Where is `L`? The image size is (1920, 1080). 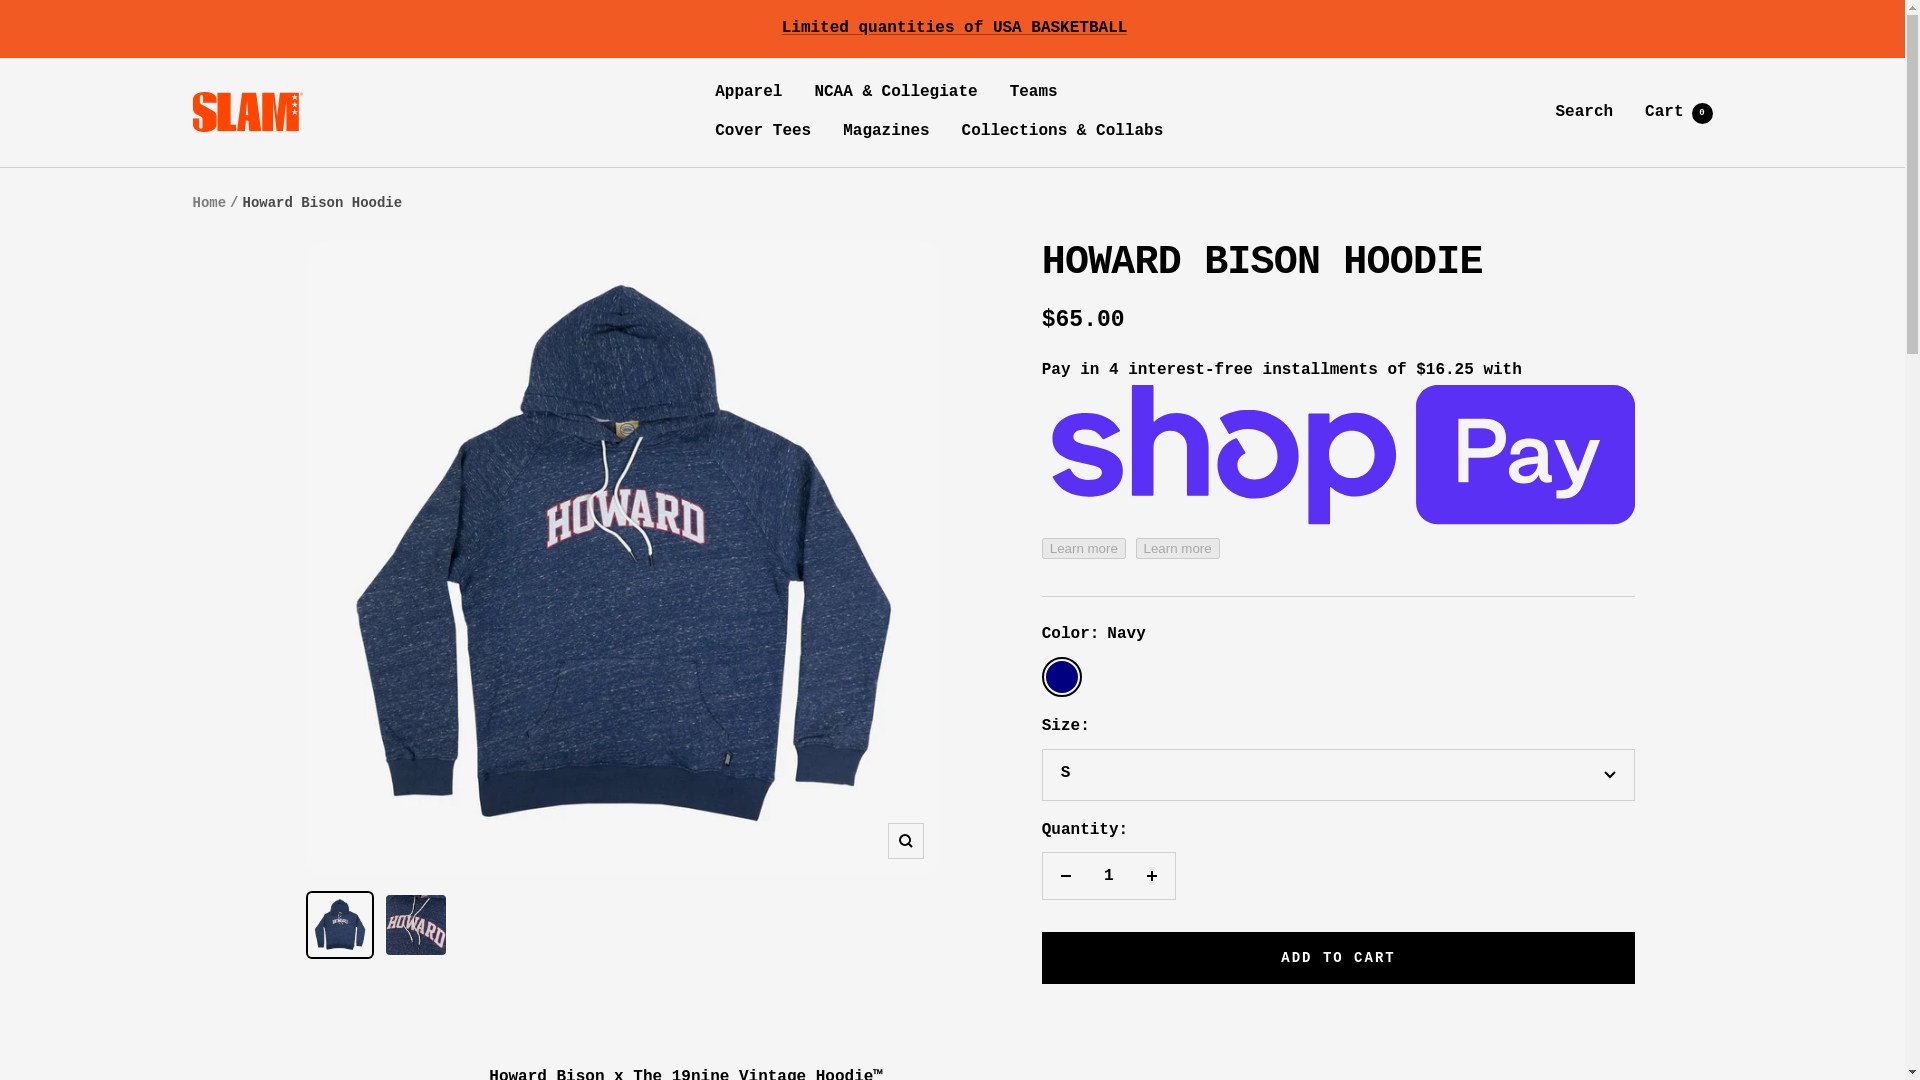
L is located at coordinates (1678, 111).